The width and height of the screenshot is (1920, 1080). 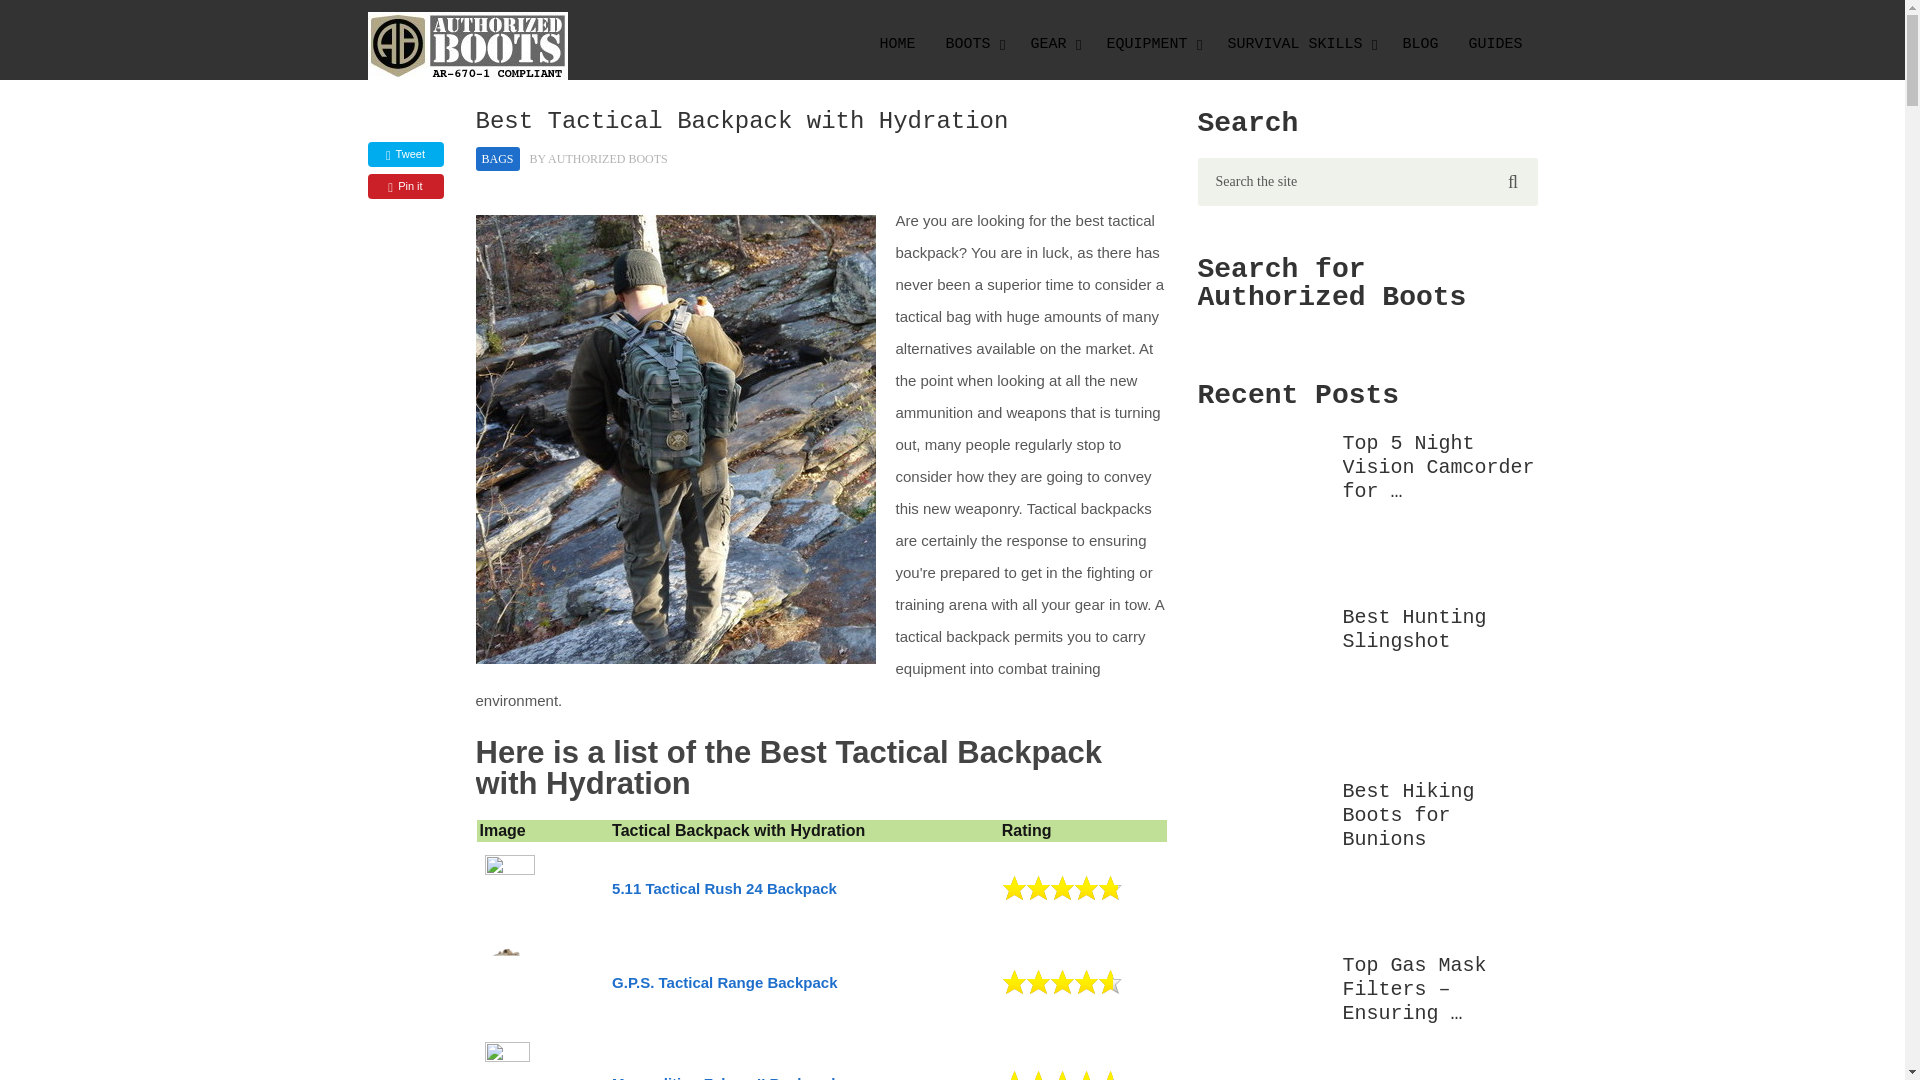 What do you see at coordinates (498, 158) in the screenshot?
I see `View all posts in Bags` at bounding box center [498, 158].